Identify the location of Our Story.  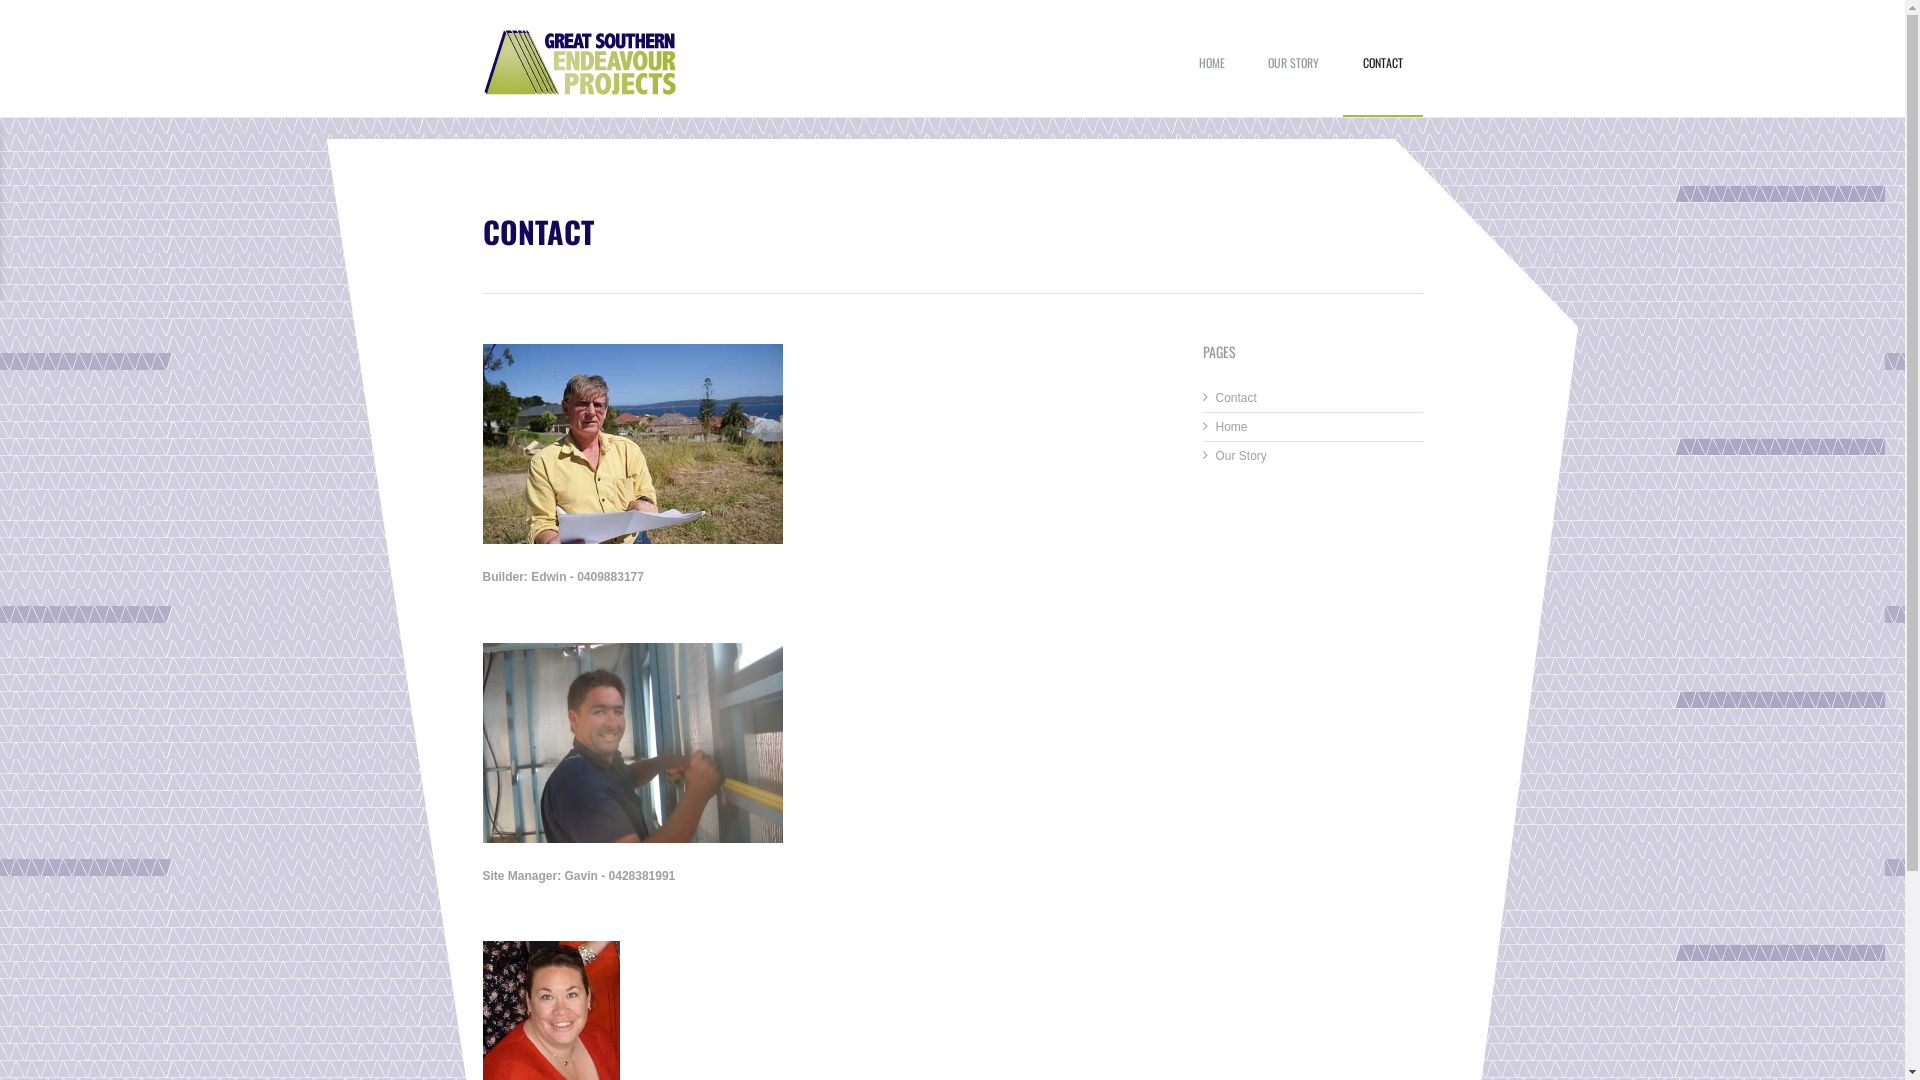
(1242, 456).